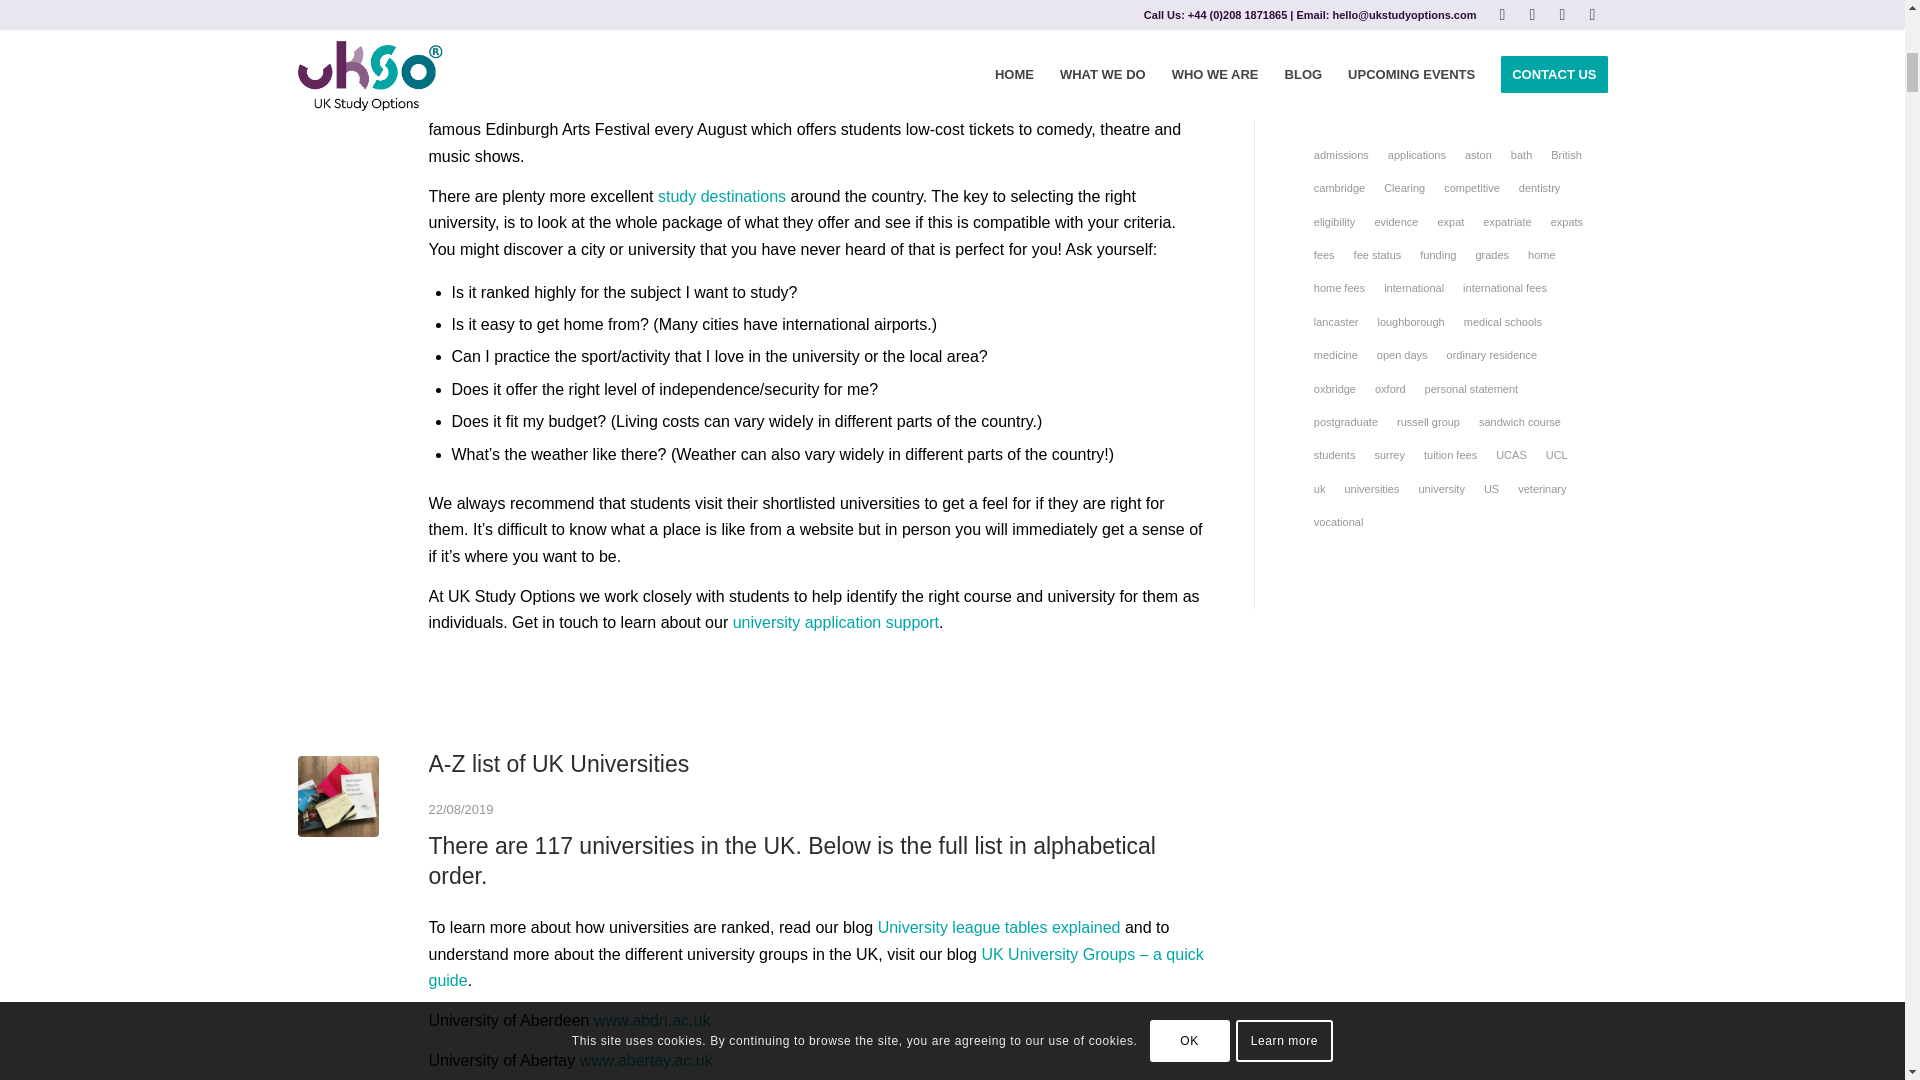  Describe the element at coordinates (722, 196) in the screenshot. I see `study destinations` at that location.